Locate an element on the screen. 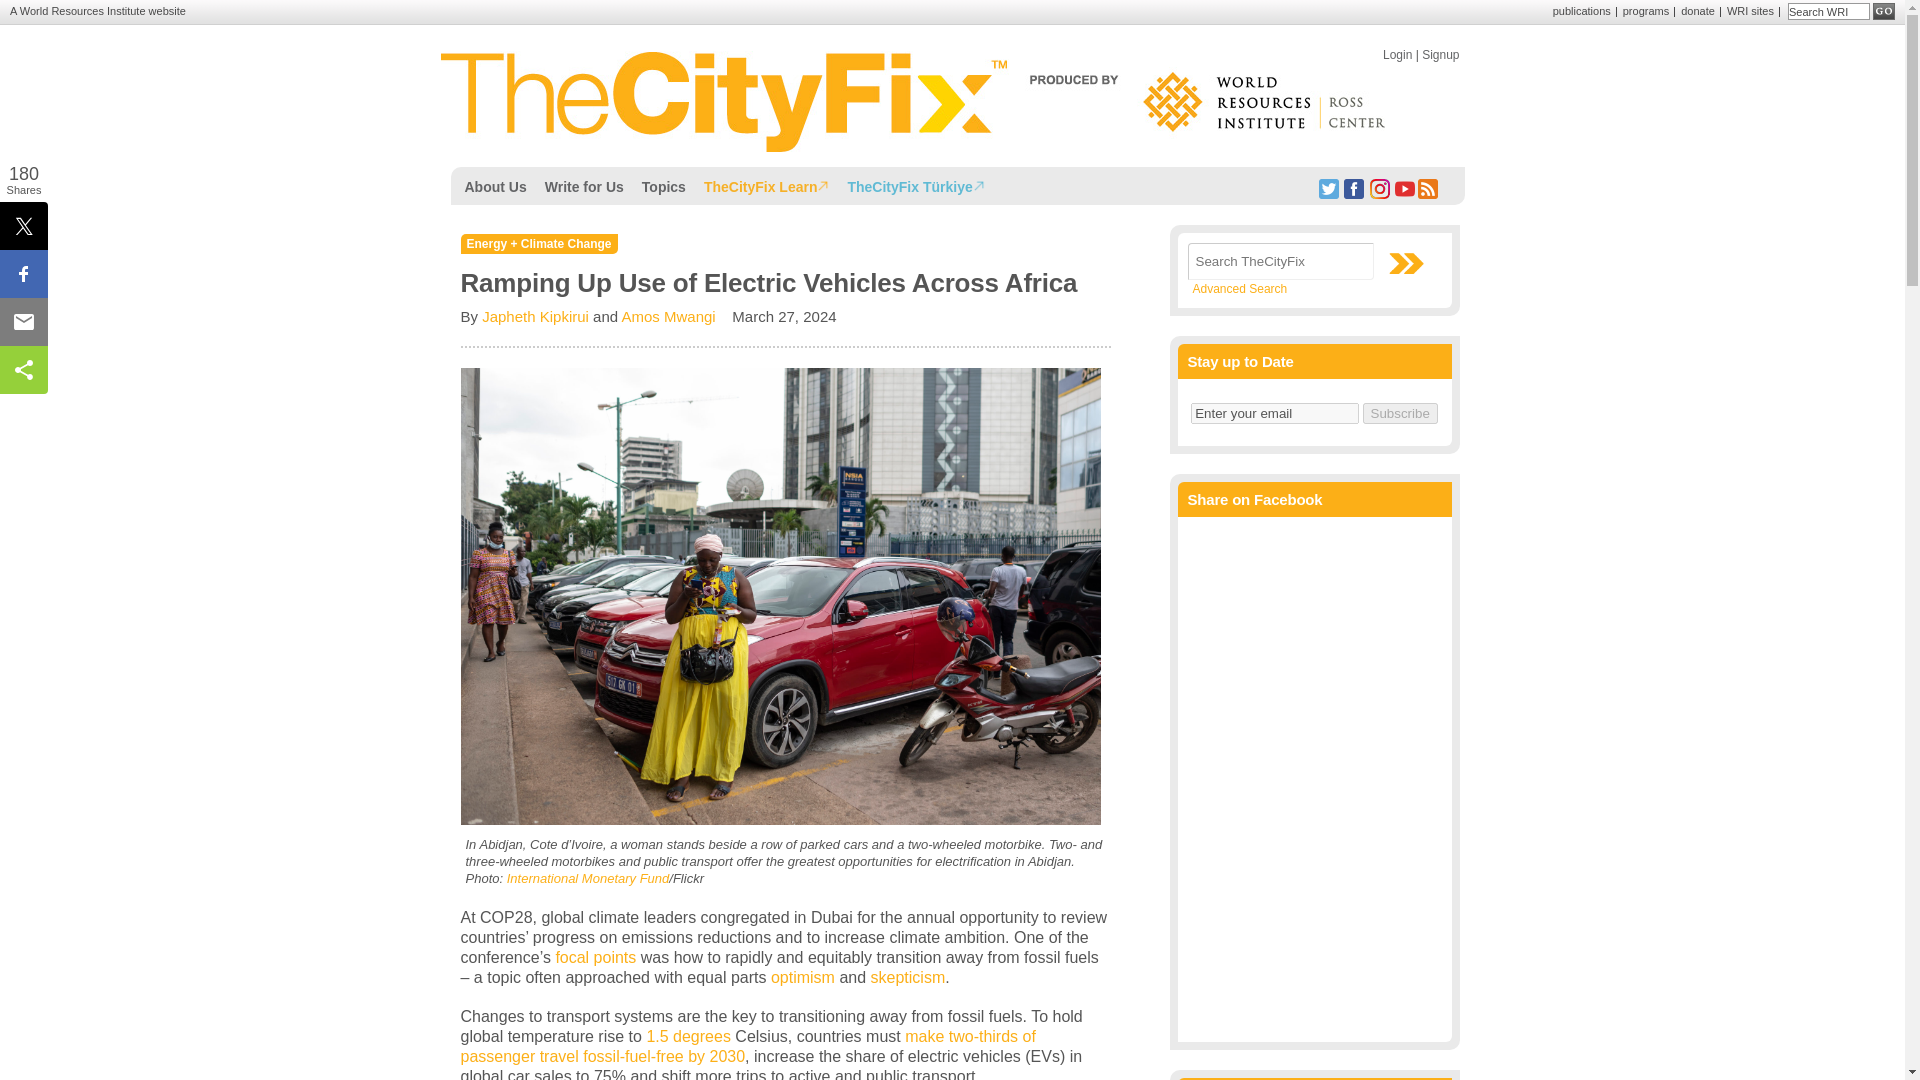 The image size is (1920, 1080). About Us is located at coordinates (496, 185).